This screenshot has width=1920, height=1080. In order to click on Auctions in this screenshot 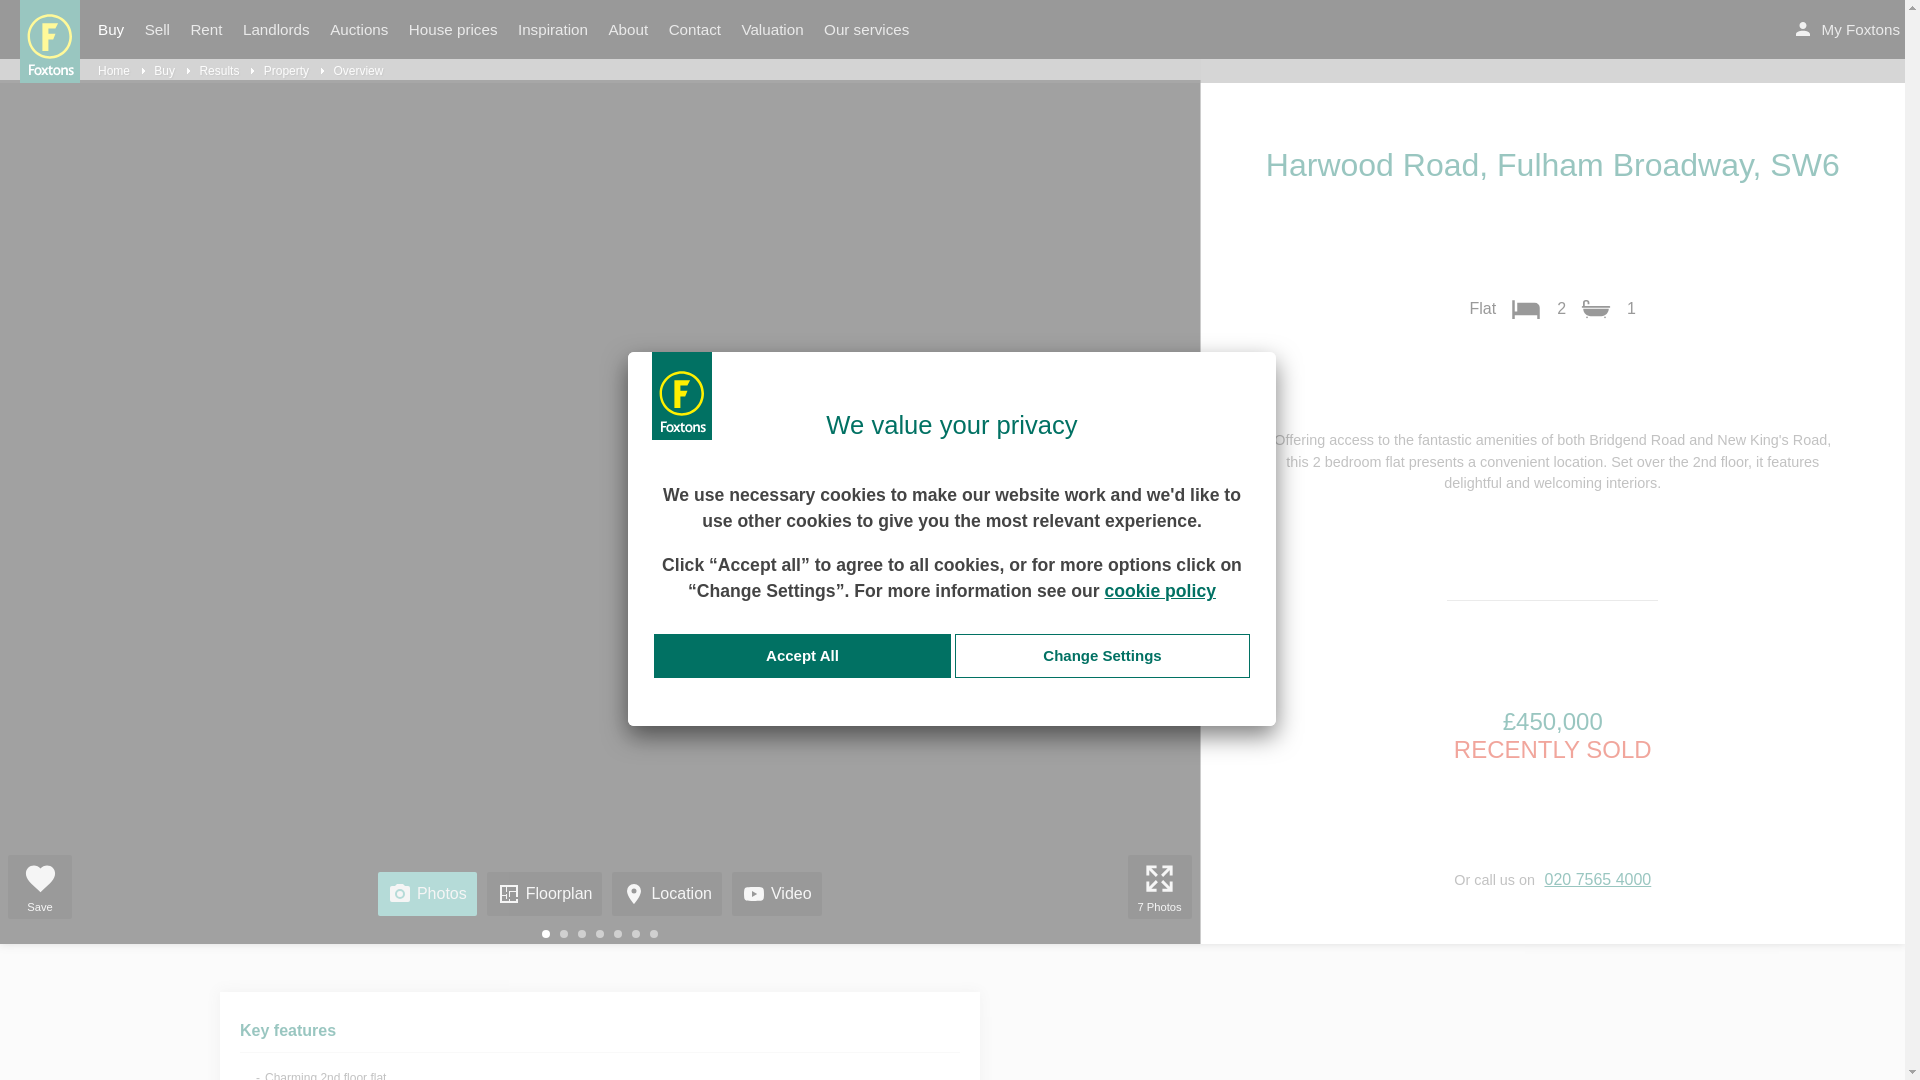, I will do `click(358, 30)`.